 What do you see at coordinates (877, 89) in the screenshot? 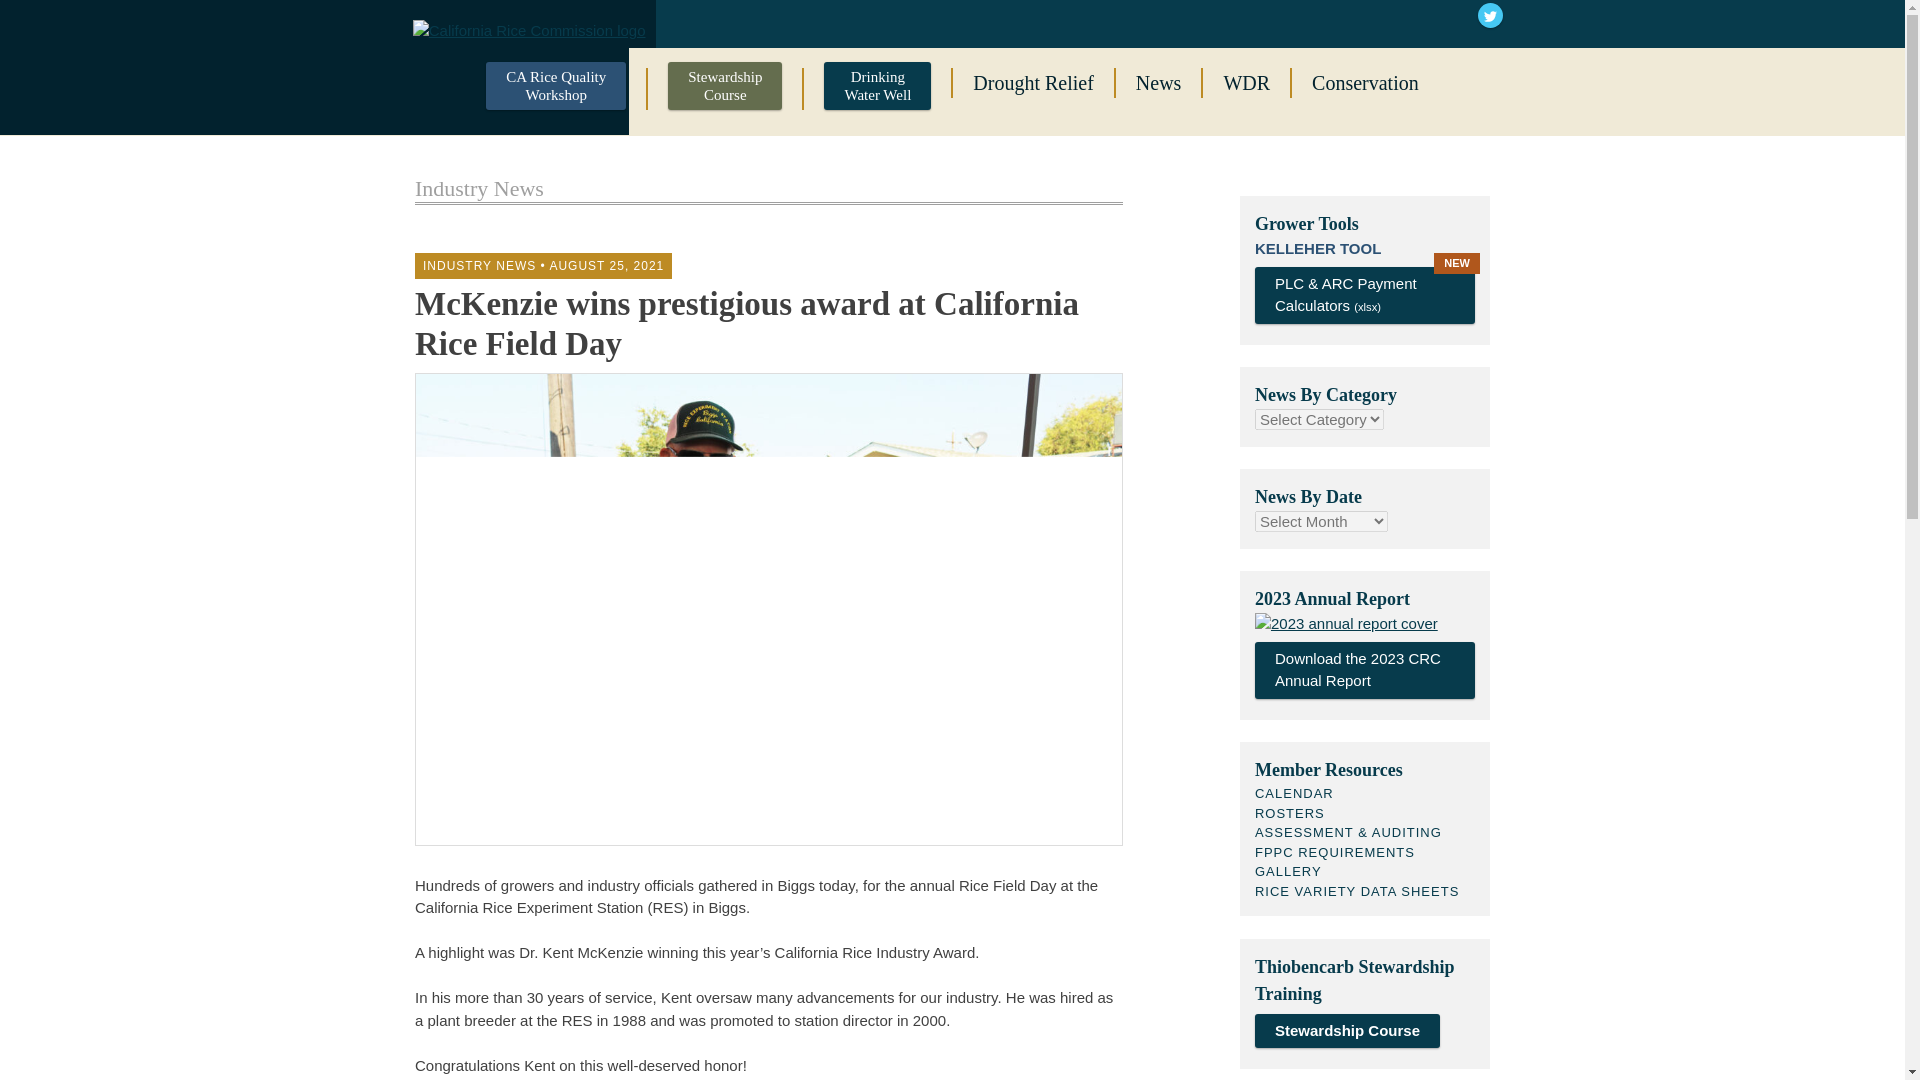
I see `Drought Relief` at bounding box center [877, 89].